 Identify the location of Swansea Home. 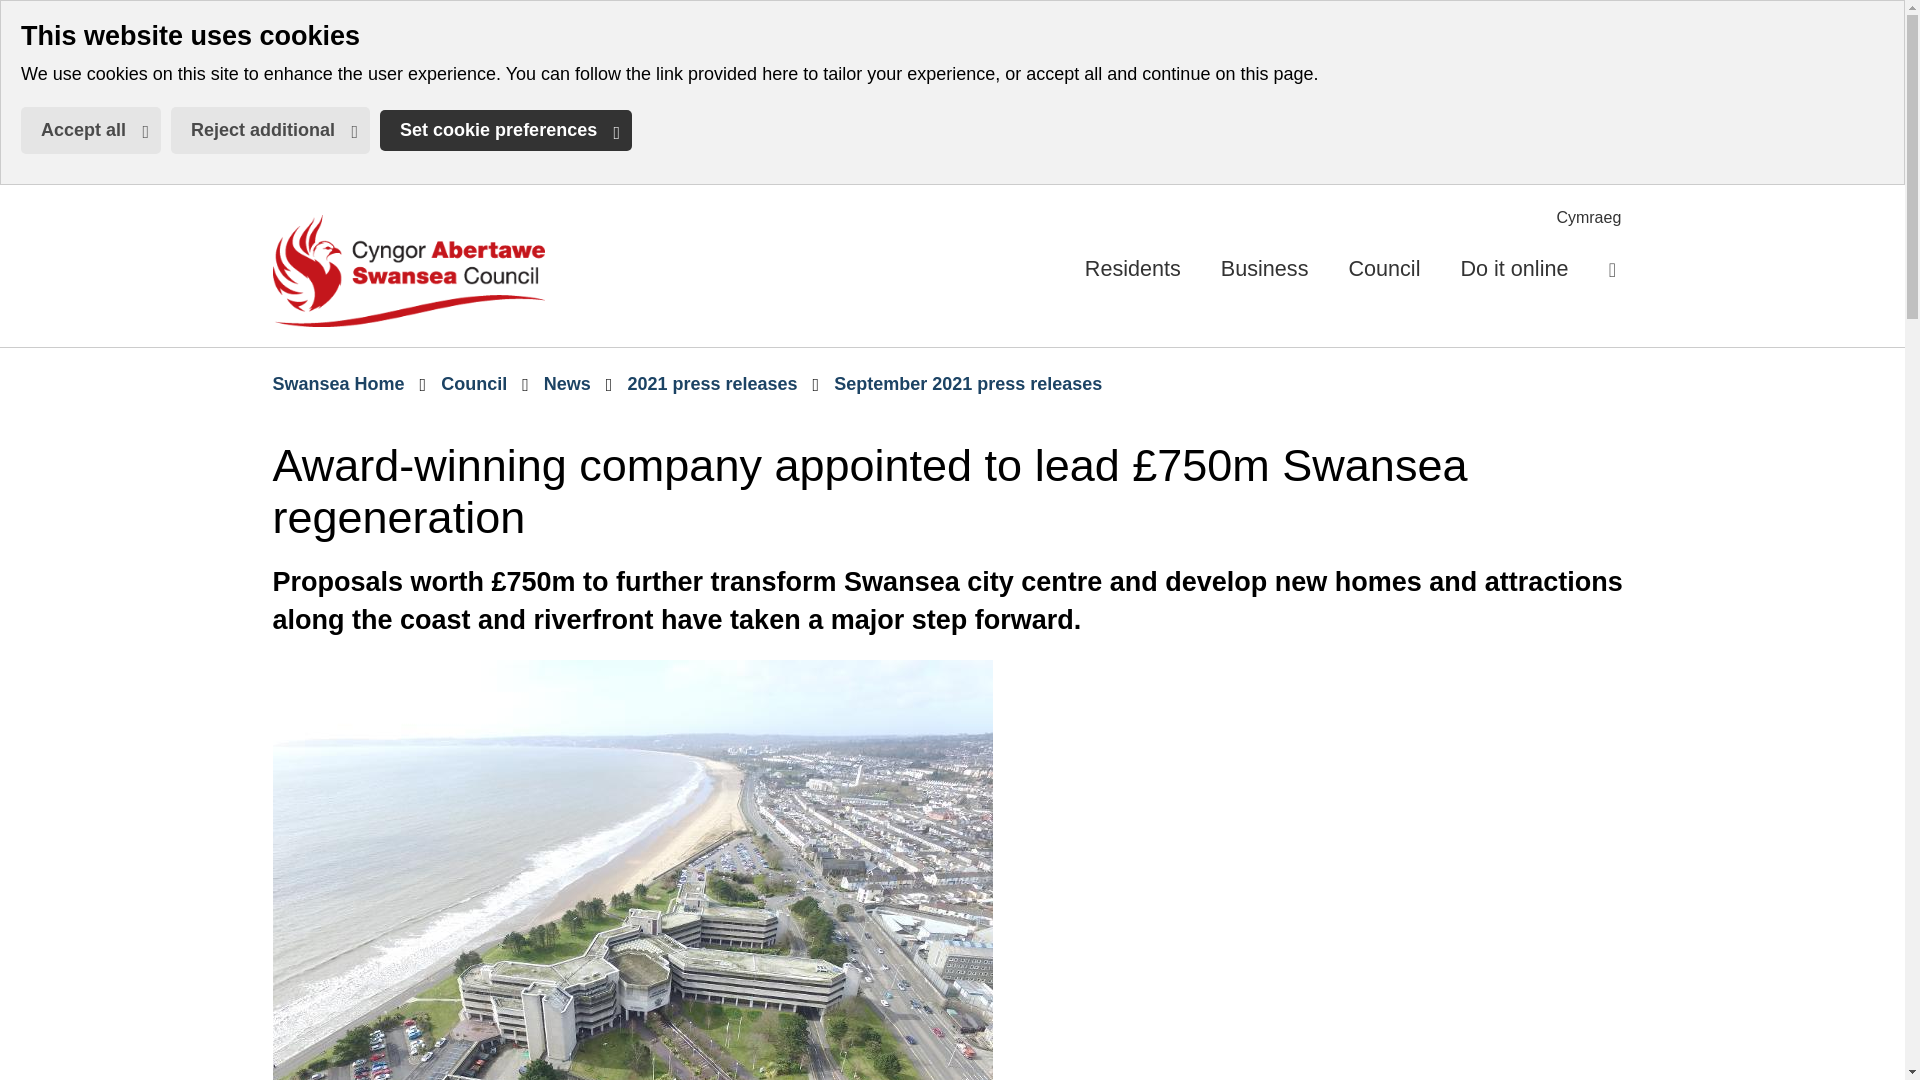
(1514, 268).